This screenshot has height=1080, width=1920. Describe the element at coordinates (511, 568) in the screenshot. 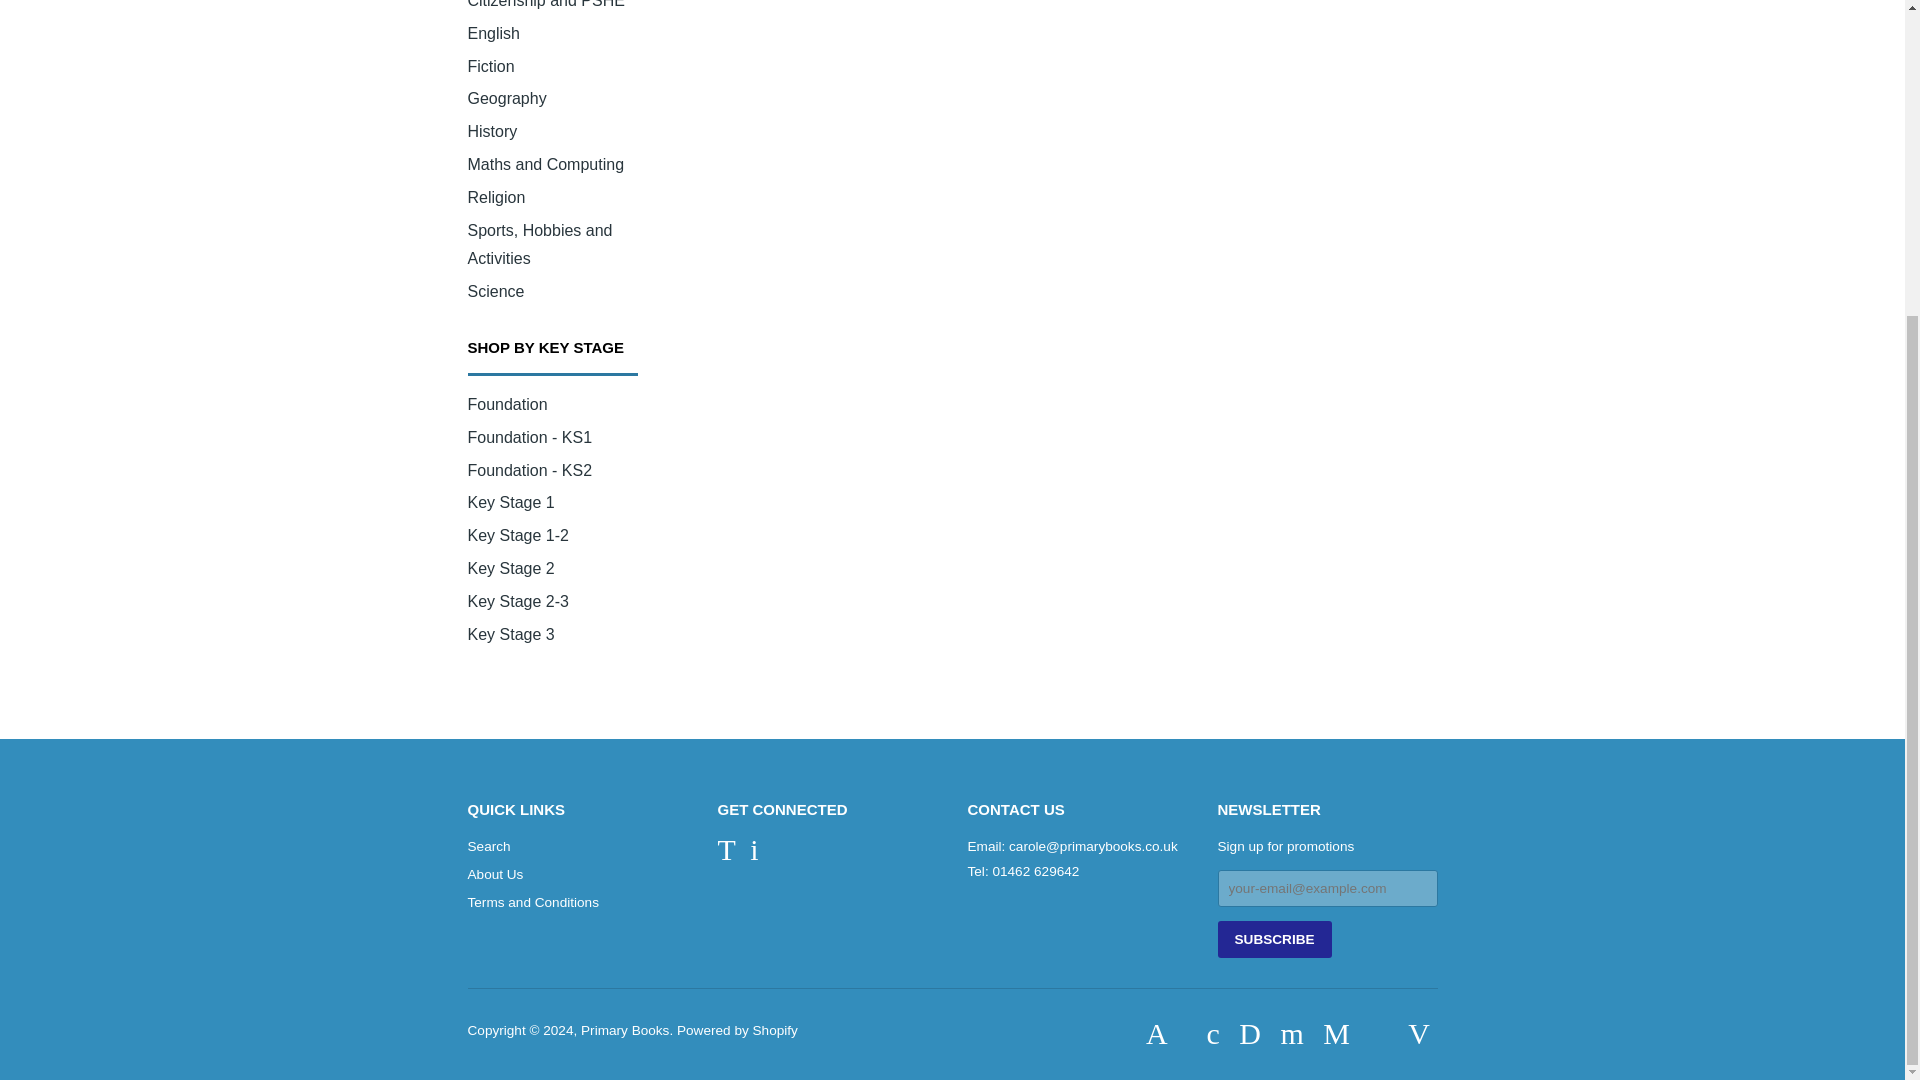

I see `Key Stage 2` at that location.